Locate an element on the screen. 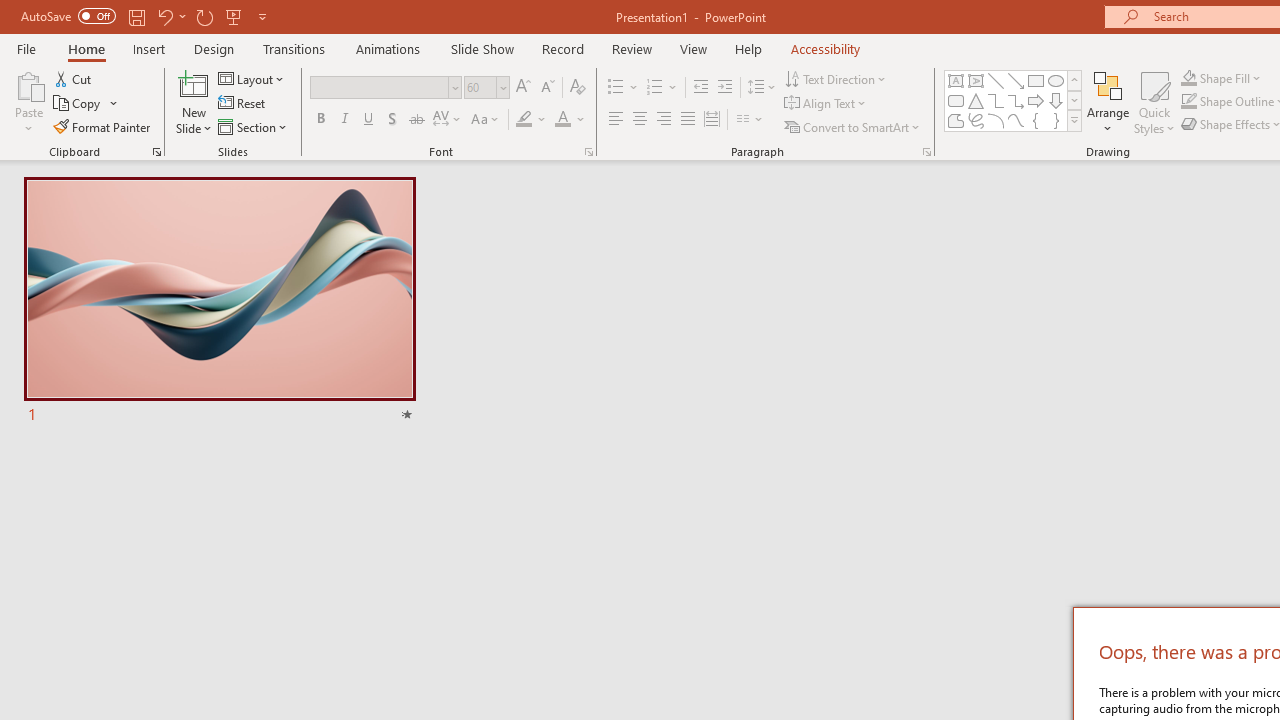 The height and width of the screenshot is (720, 1280). Rectangle: Rounded Corners is located at coordinates (956, 100).